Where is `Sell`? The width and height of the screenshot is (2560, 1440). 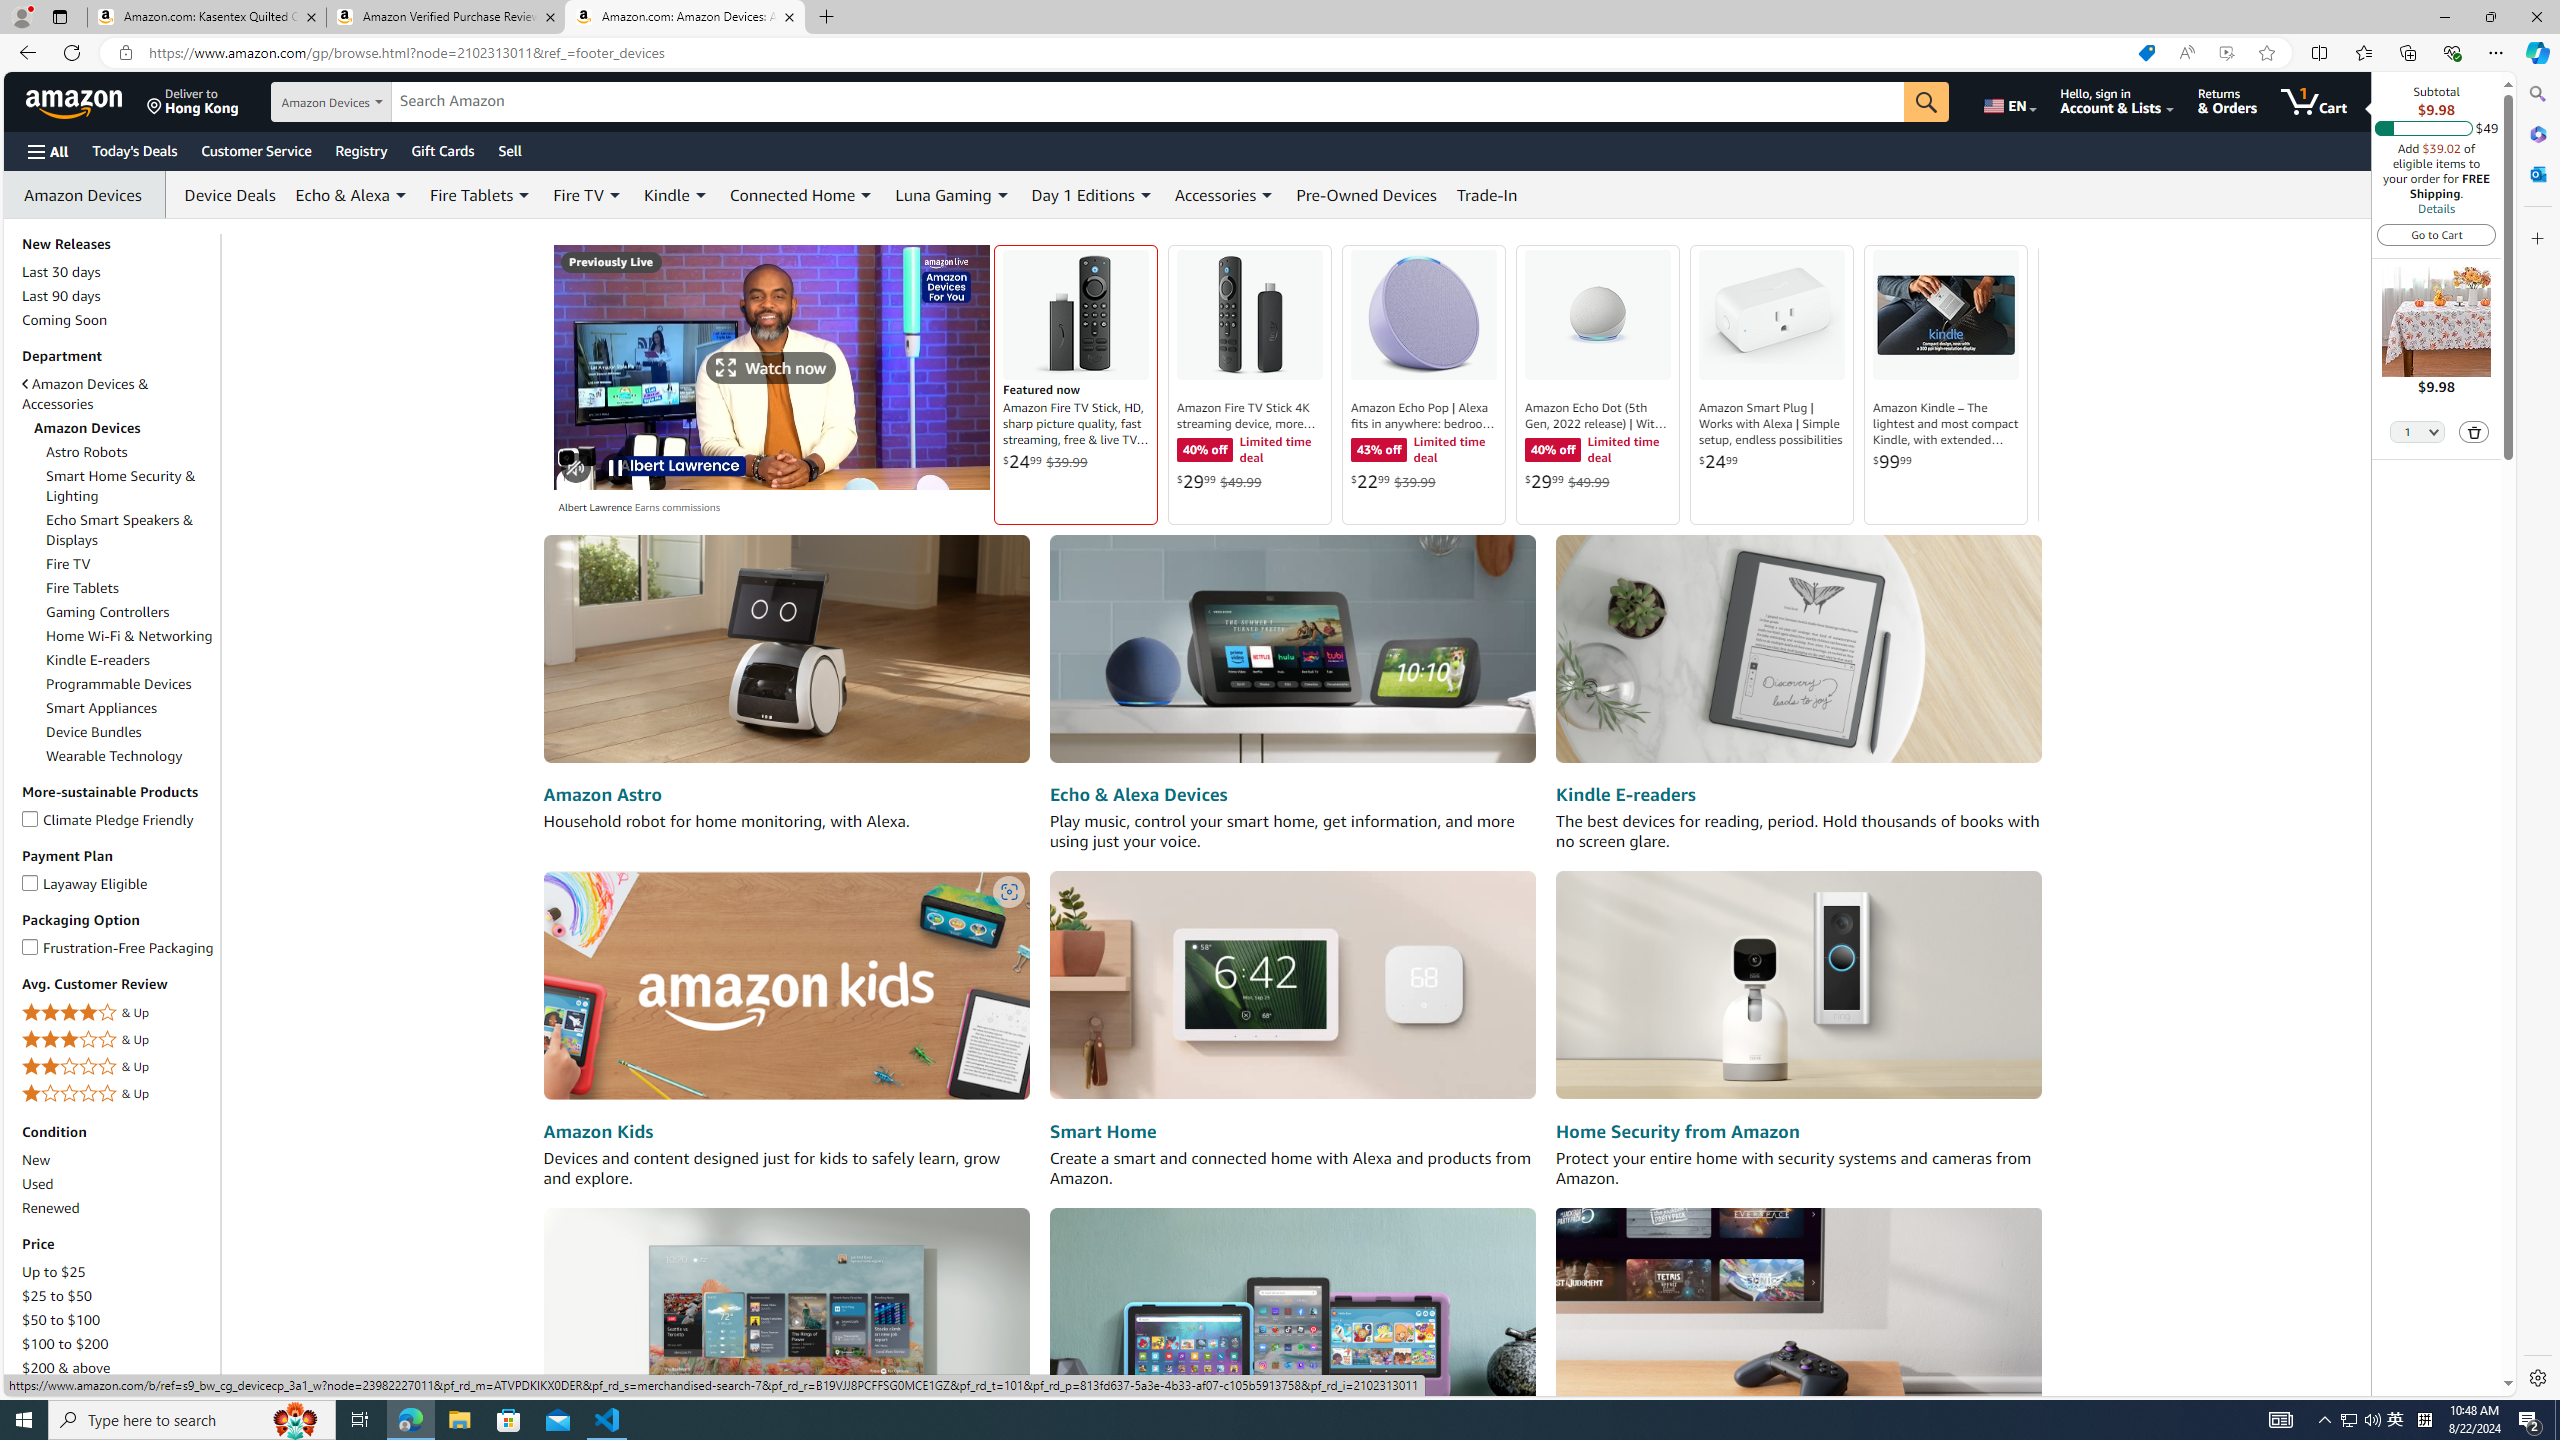 Sell is located at coordinates (510, 150).